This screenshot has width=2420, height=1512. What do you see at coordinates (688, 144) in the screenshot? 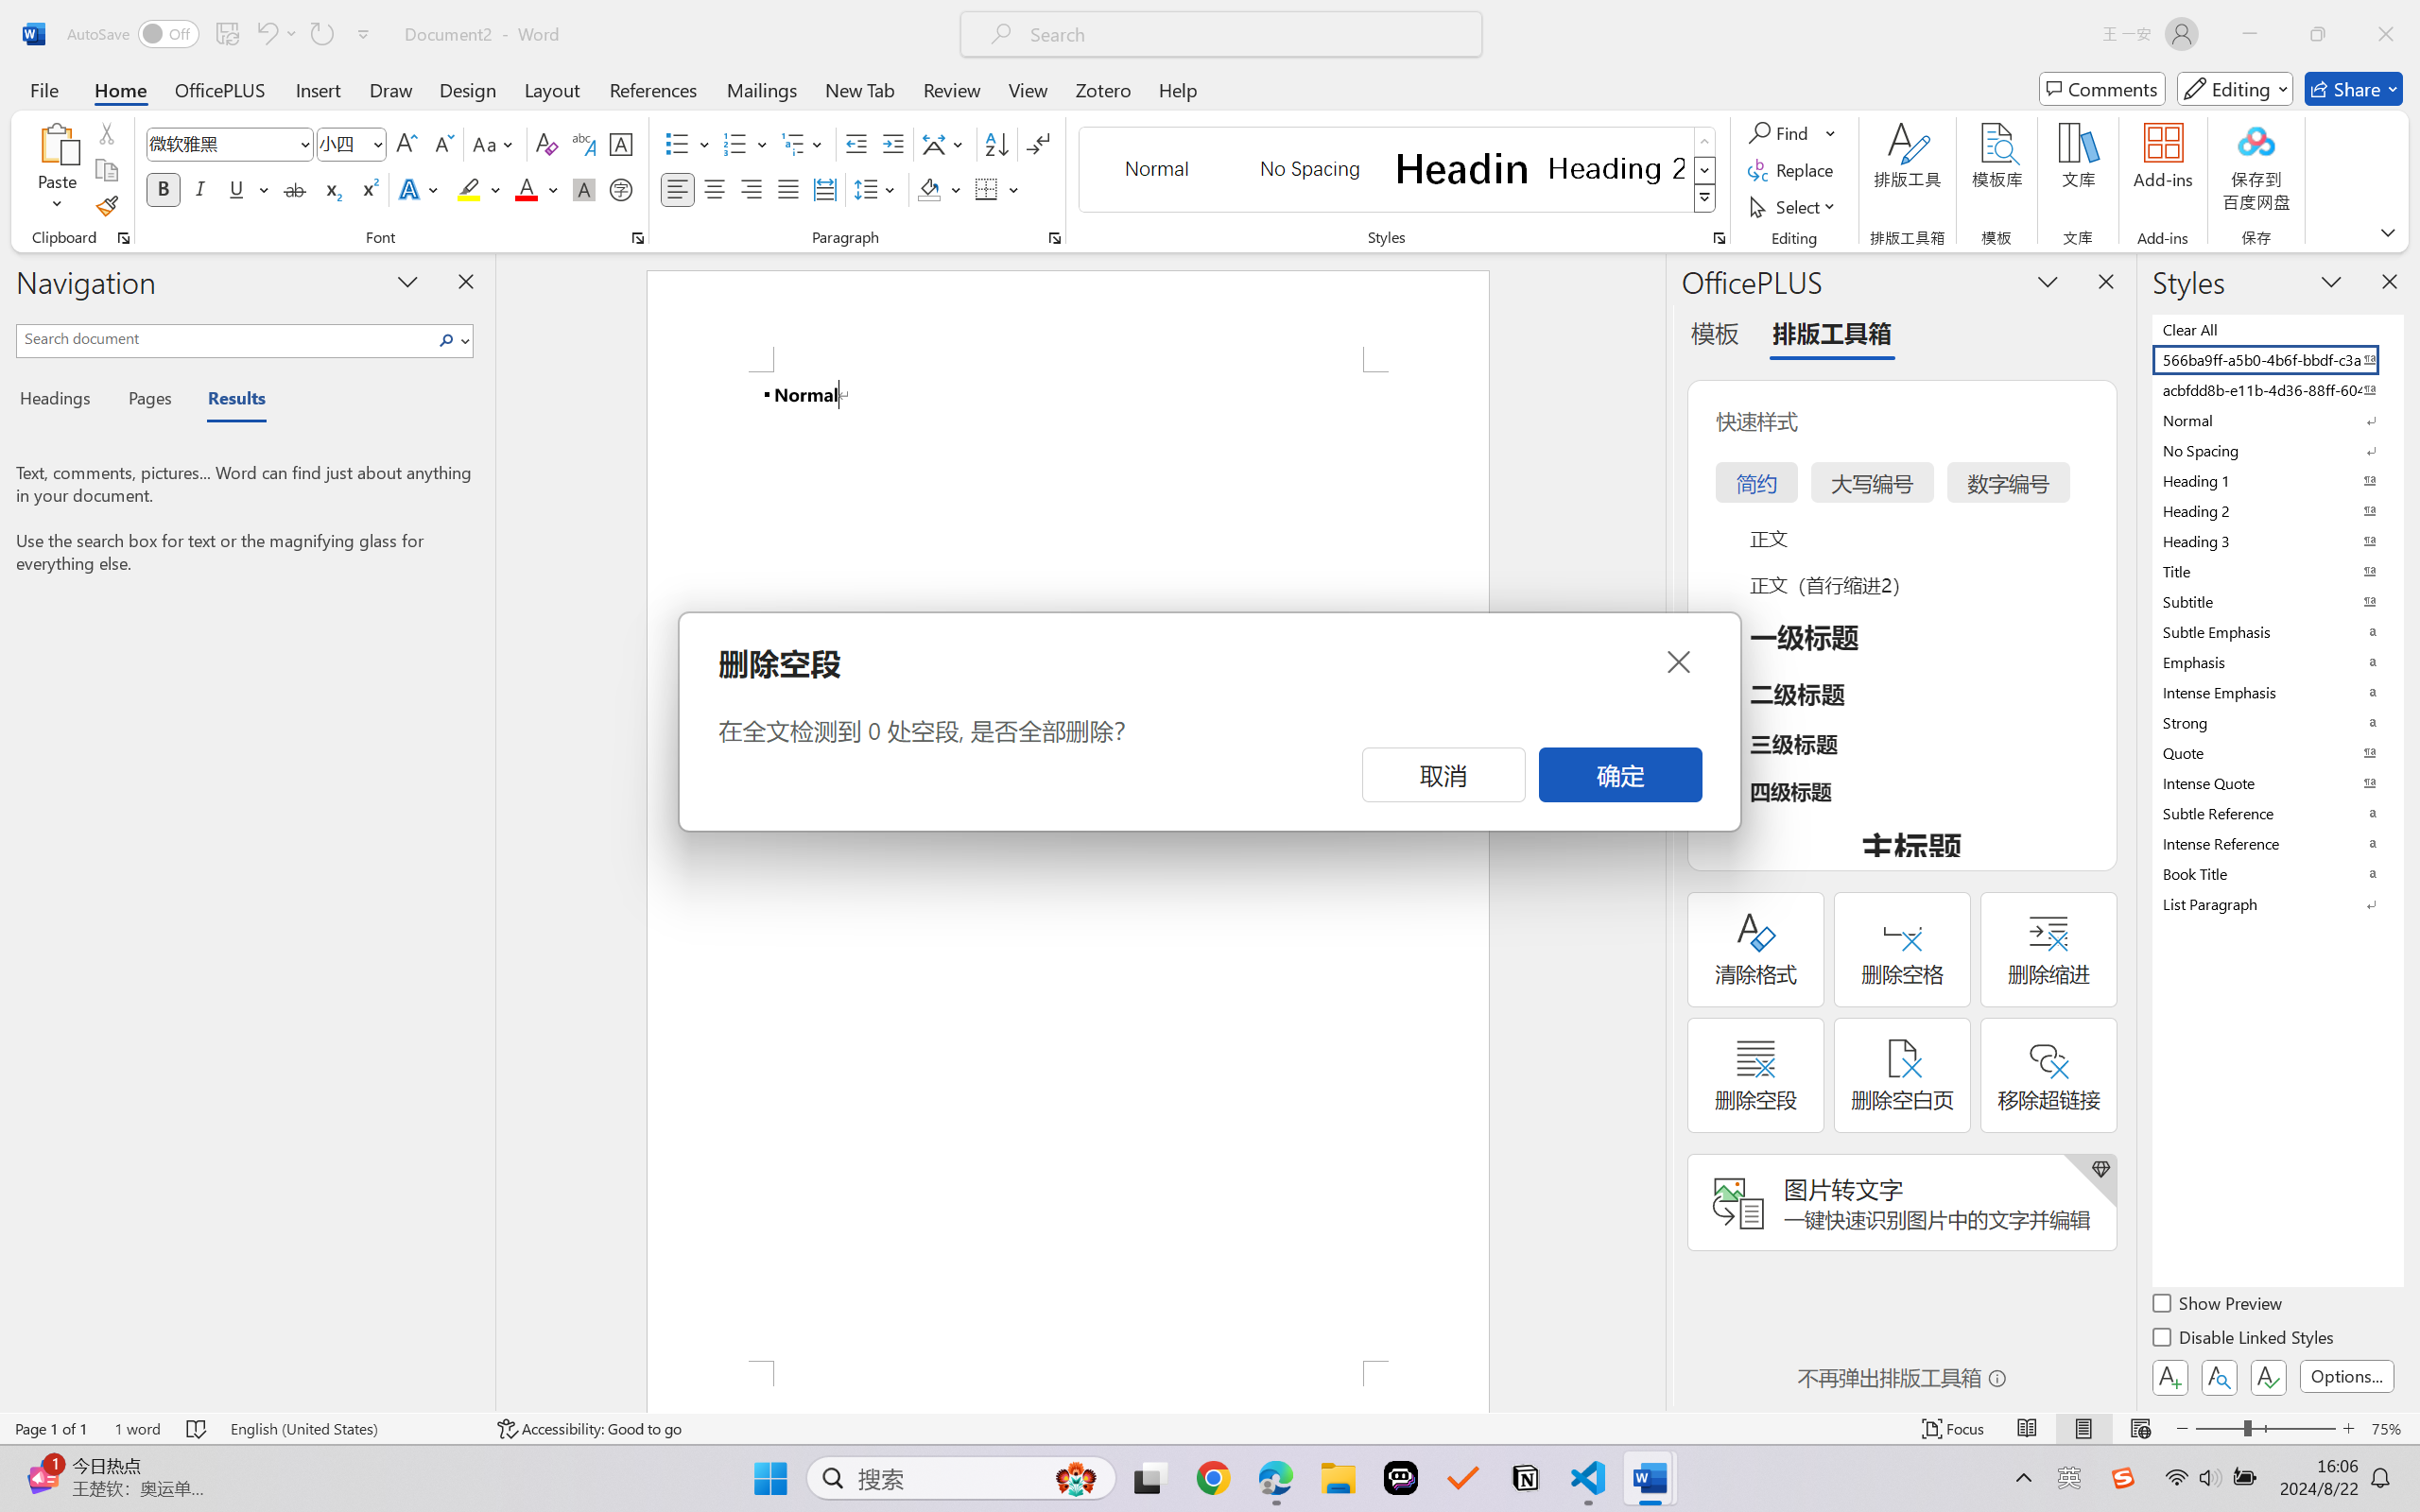
I see `Bullets` at bounding box center [688, 144].